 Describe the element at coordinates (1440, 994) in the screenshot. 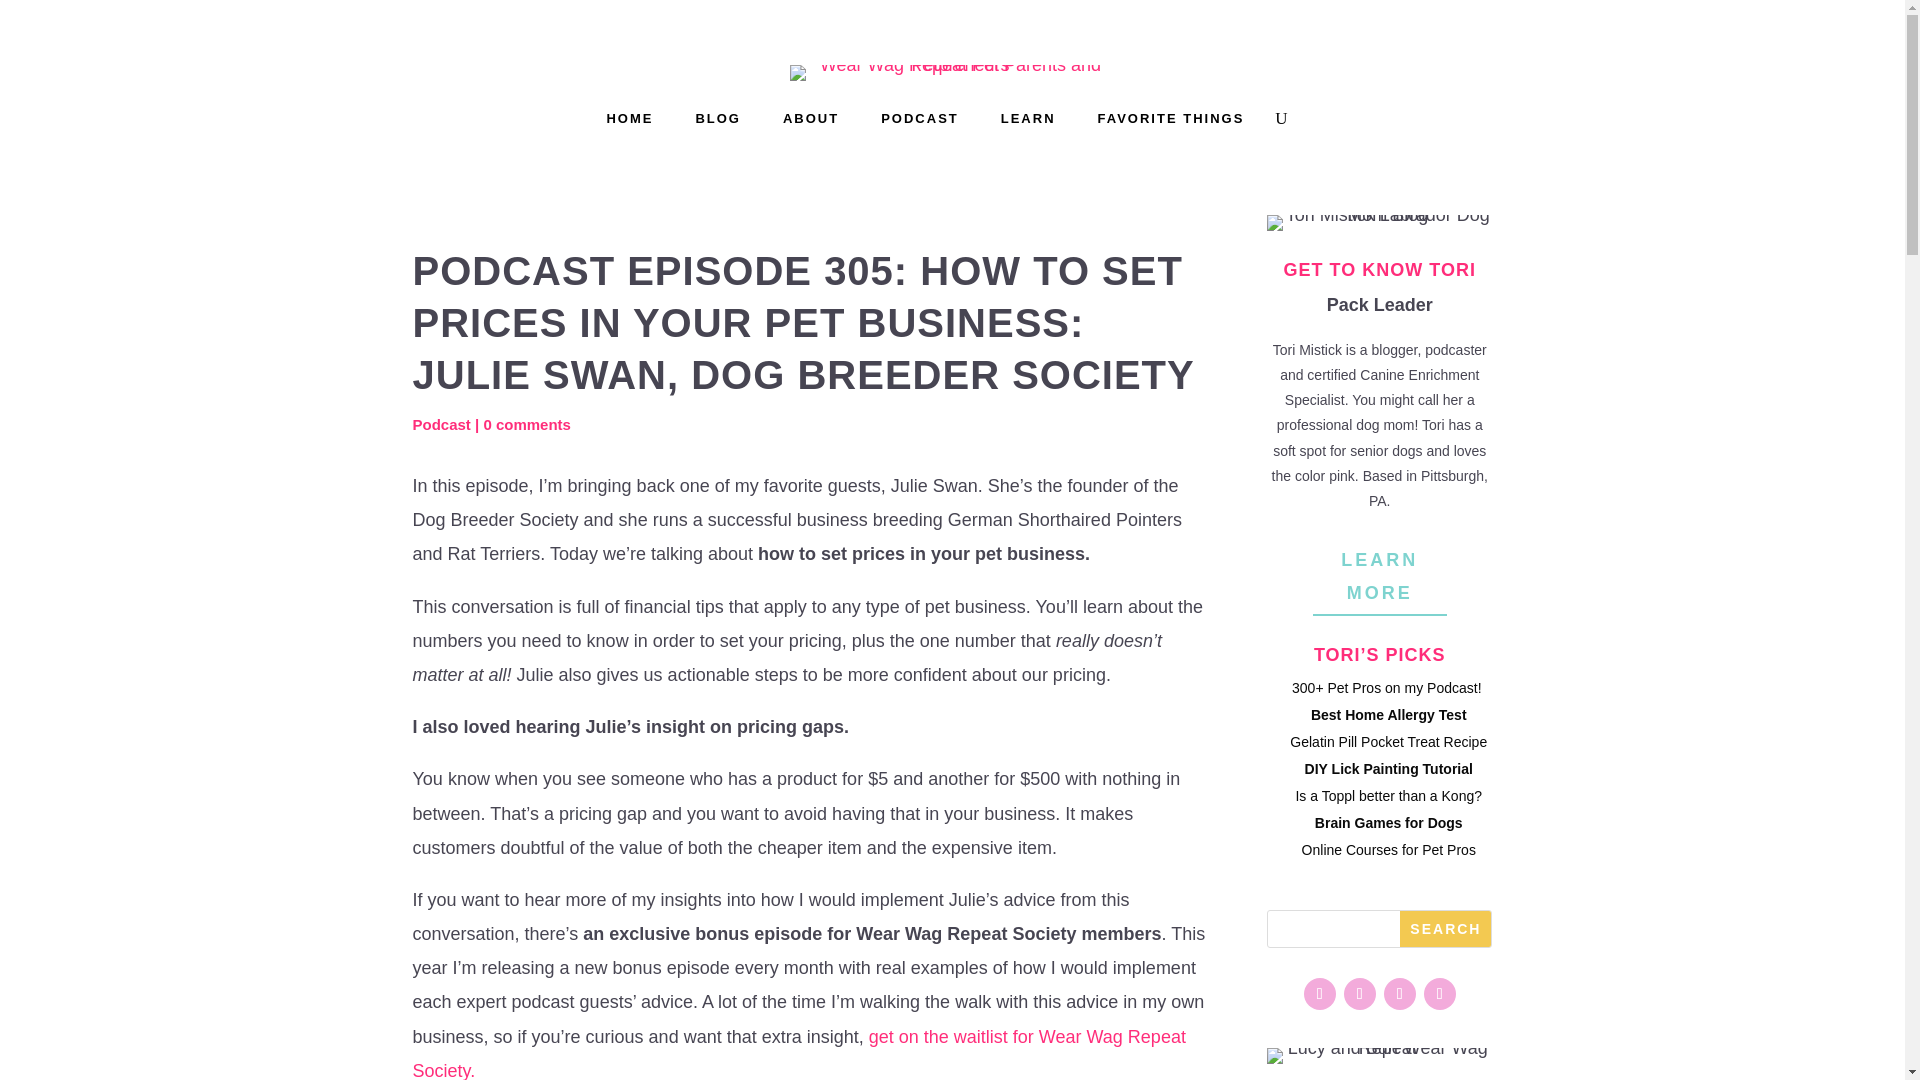

I see `Follow on Facebook` at that location.